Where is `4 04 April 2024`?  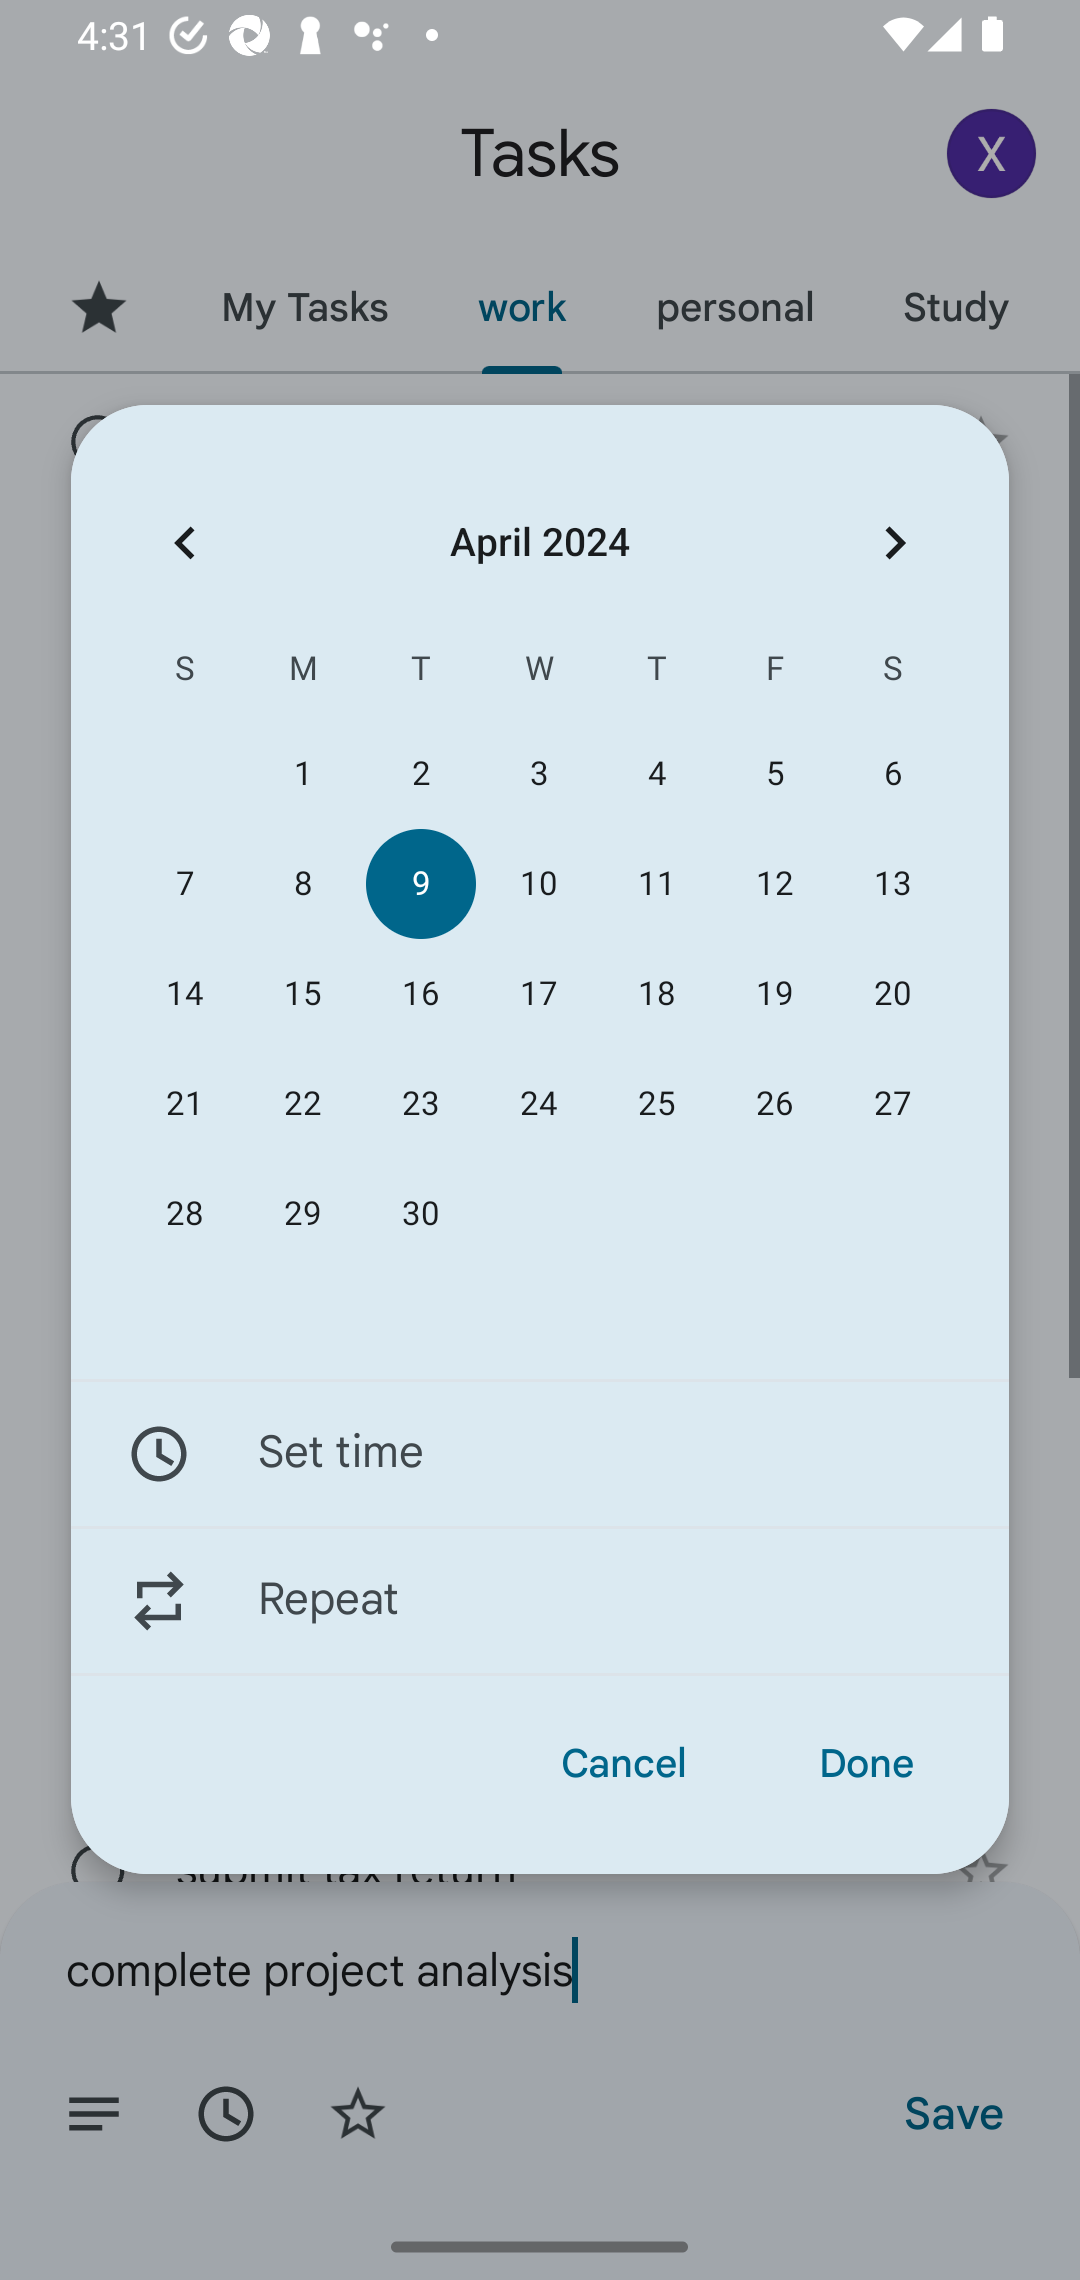
4 04 April 2024 is located at coordinates (657, 774).